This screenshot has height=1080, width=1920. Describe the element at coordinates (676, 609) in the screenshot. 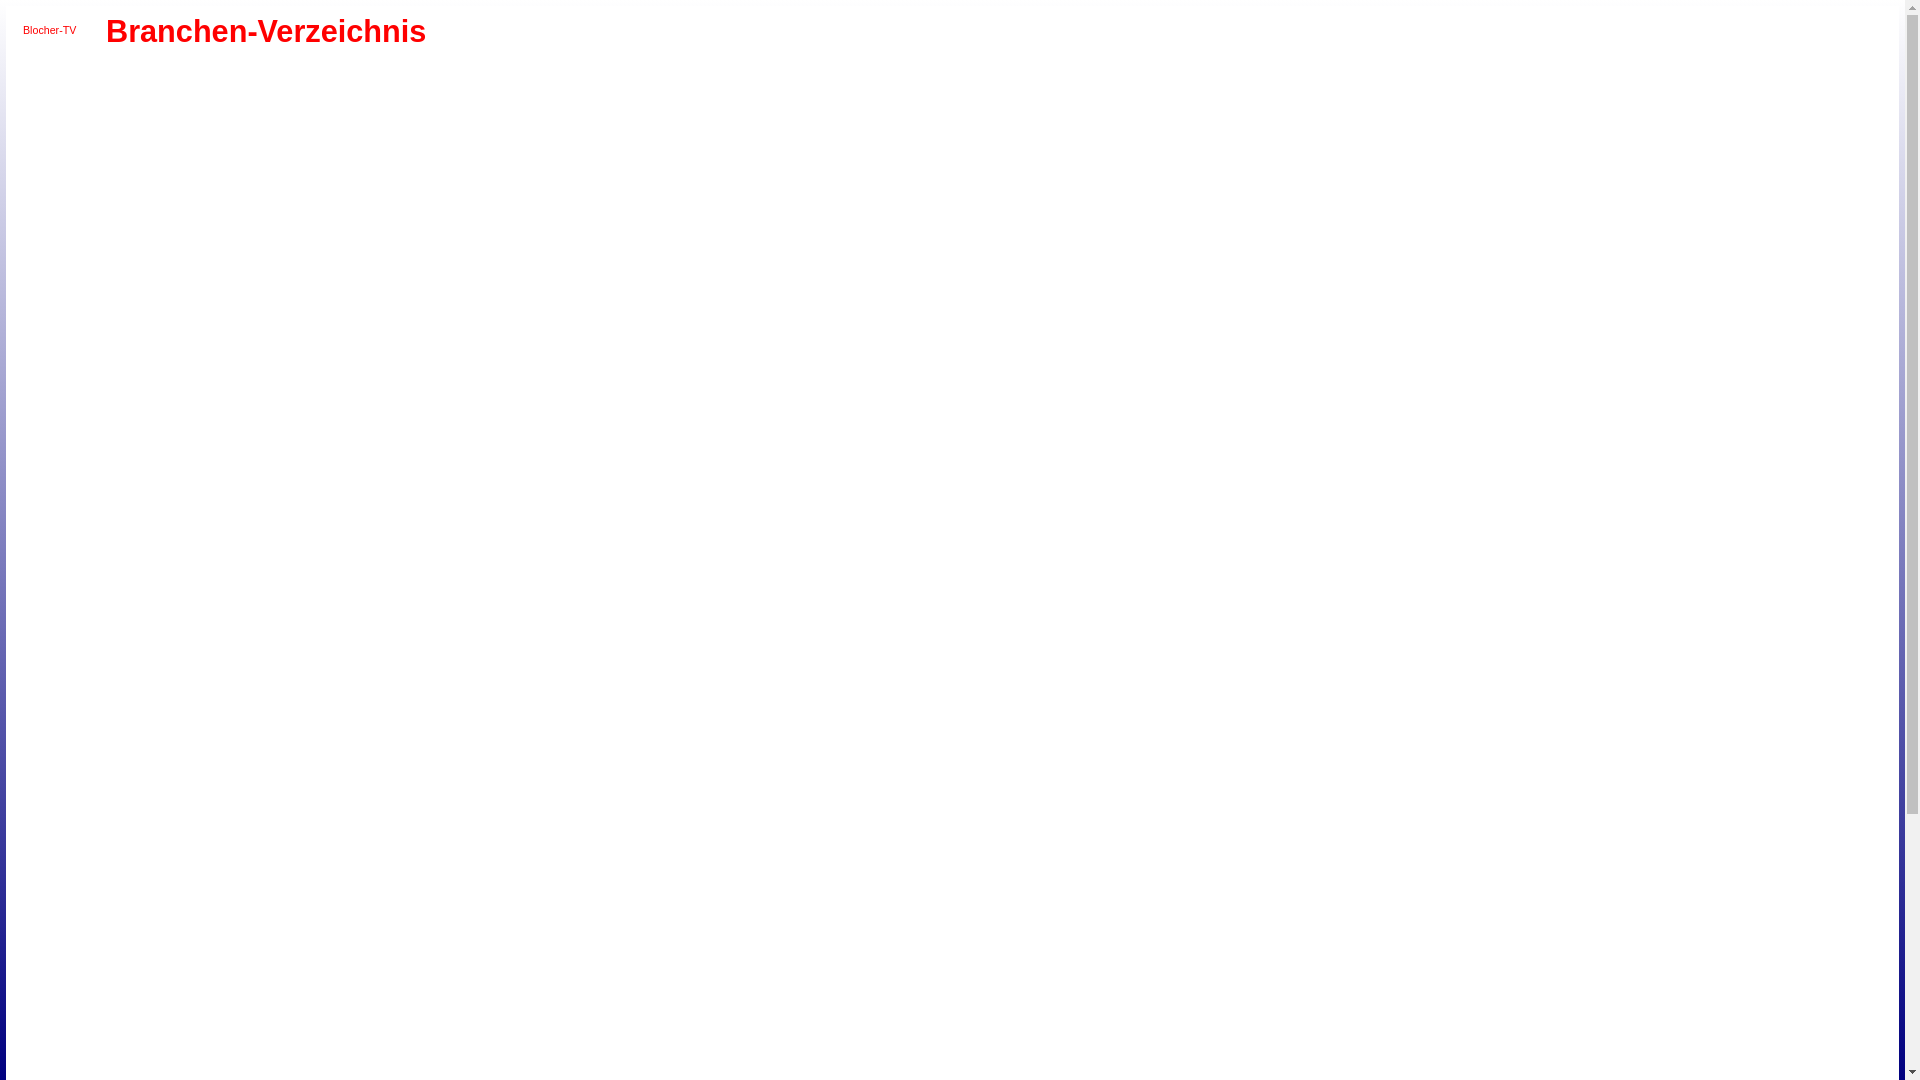

I see `Menziwilegg AG Fam. D. Arm (-Liechti)  Utzigen Restaurant ` at that location.